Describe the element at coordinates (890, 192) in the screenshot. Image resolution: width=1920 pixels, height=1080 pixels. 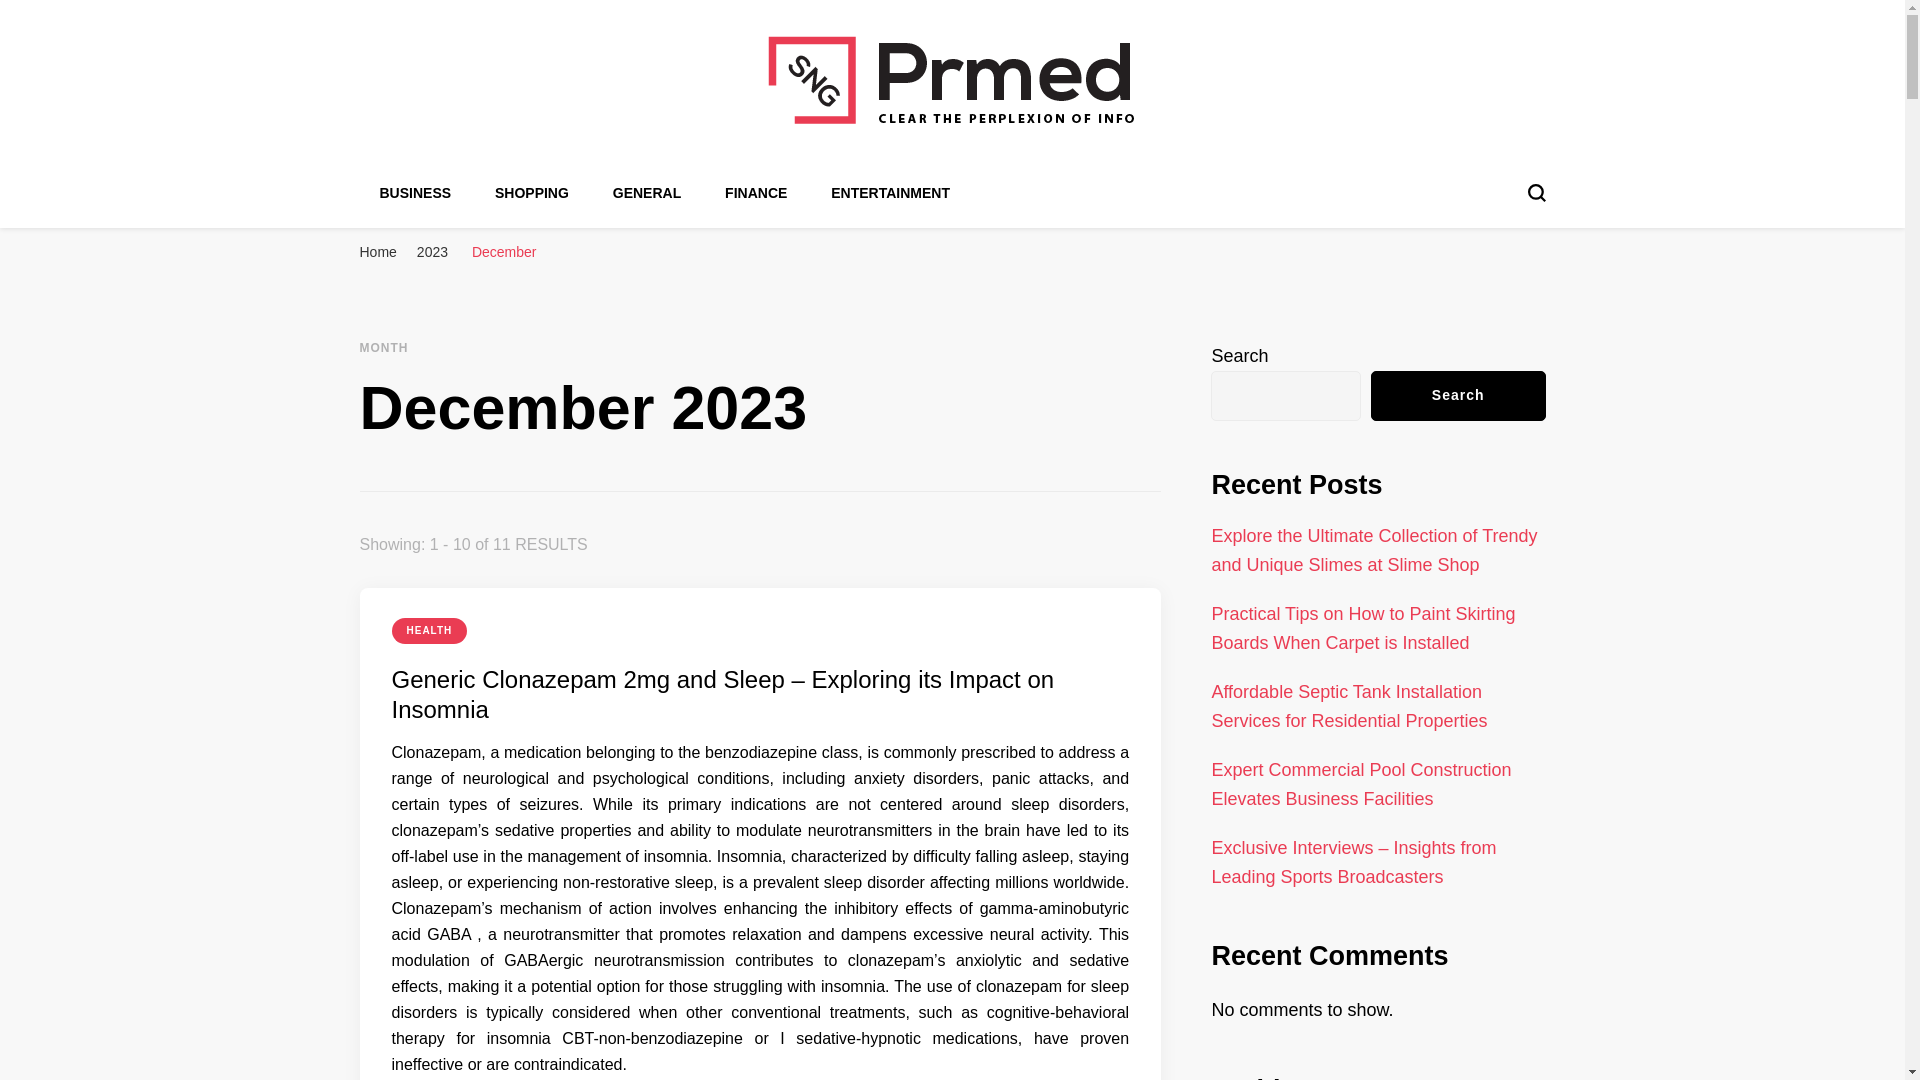
I see `ENTERTAINMENT` at that location.